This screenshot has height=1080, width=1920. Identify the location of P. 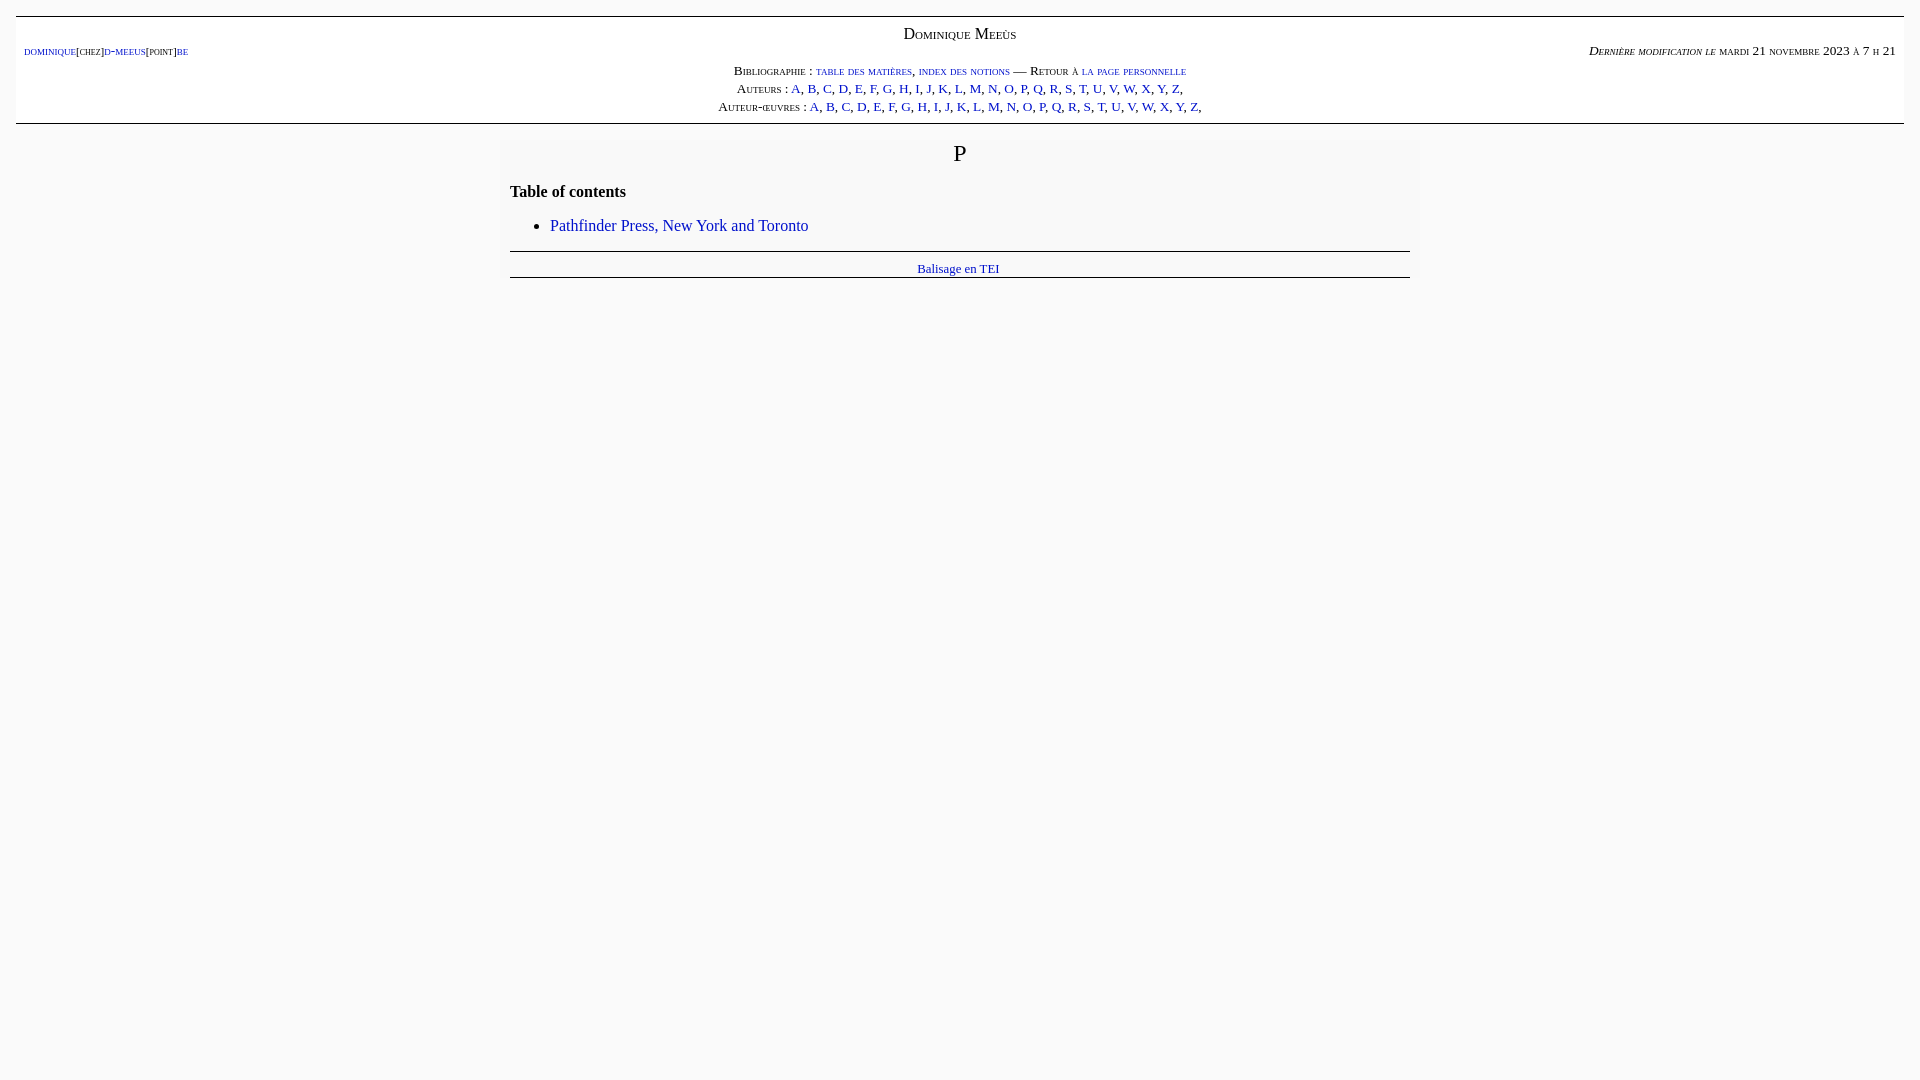
(1042, 106).